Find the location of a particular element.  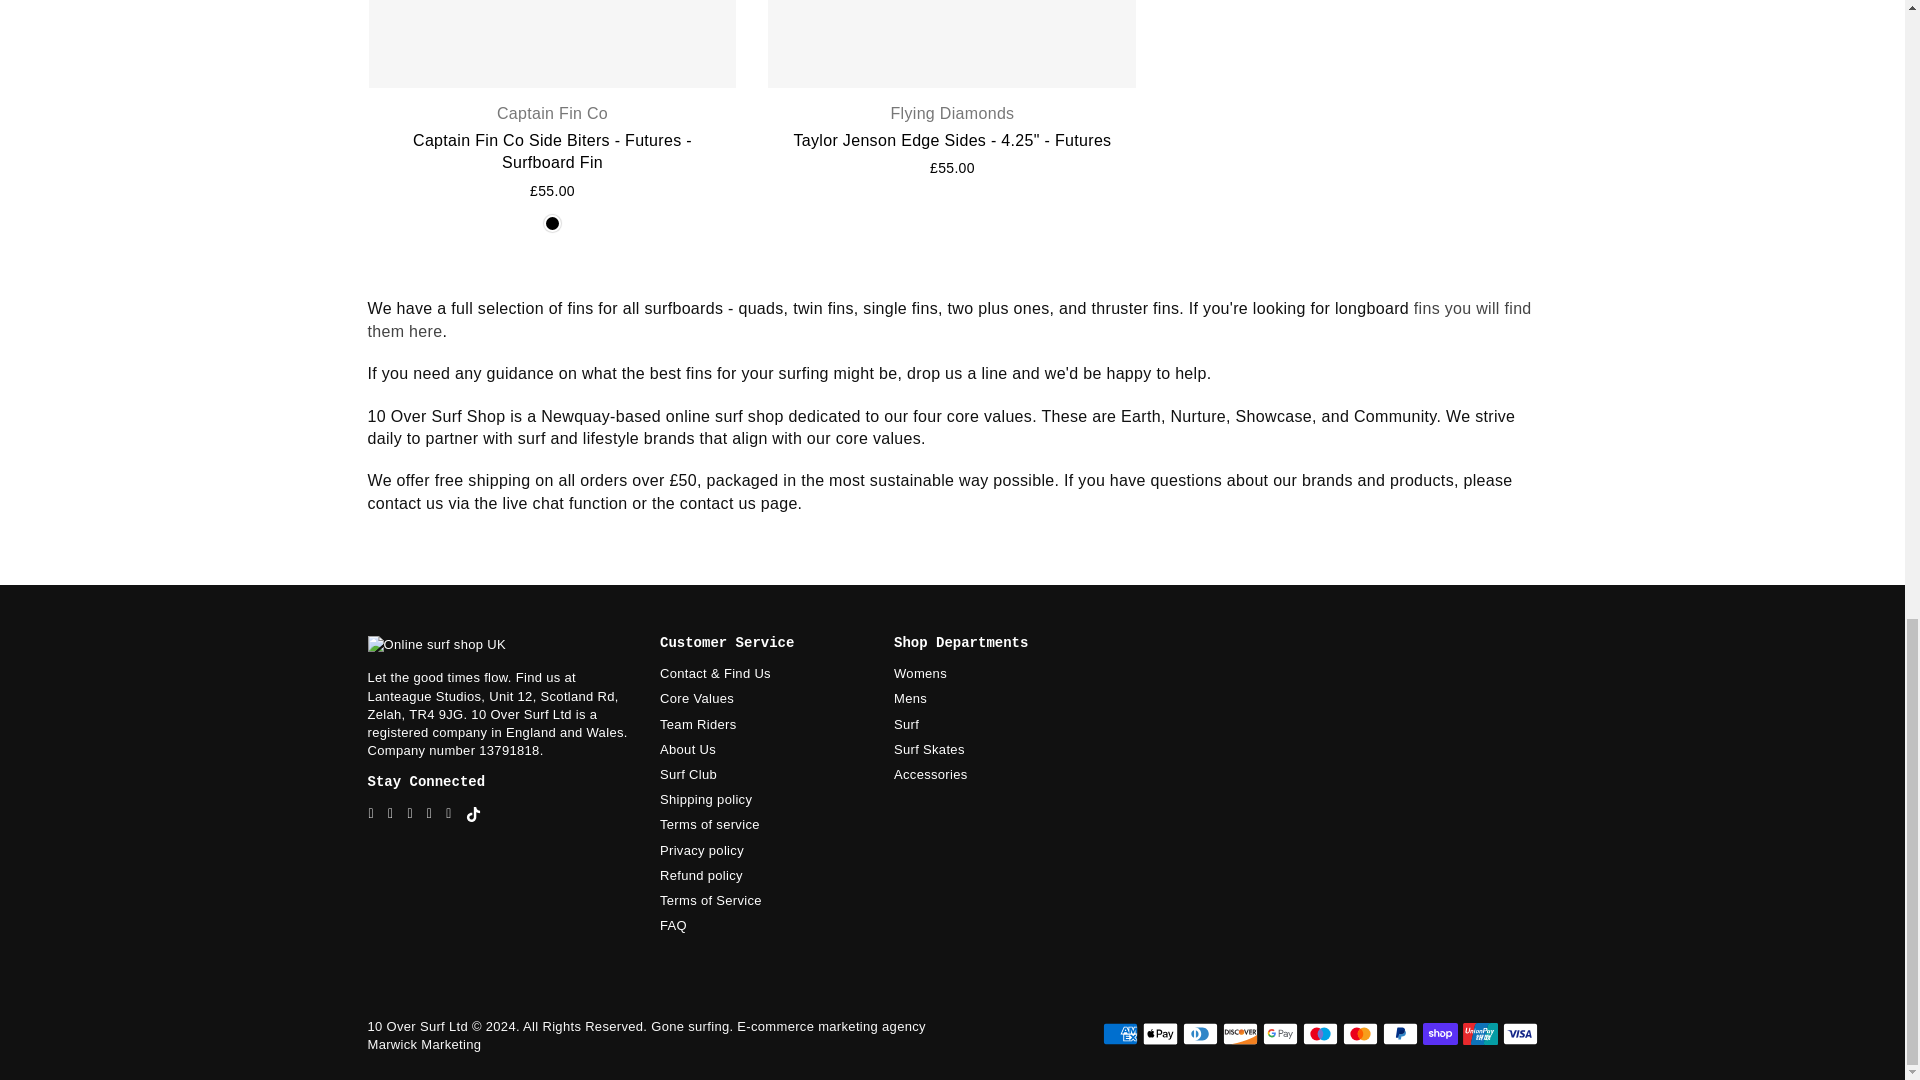

Maestro is located at coordinates (1318, 1034).